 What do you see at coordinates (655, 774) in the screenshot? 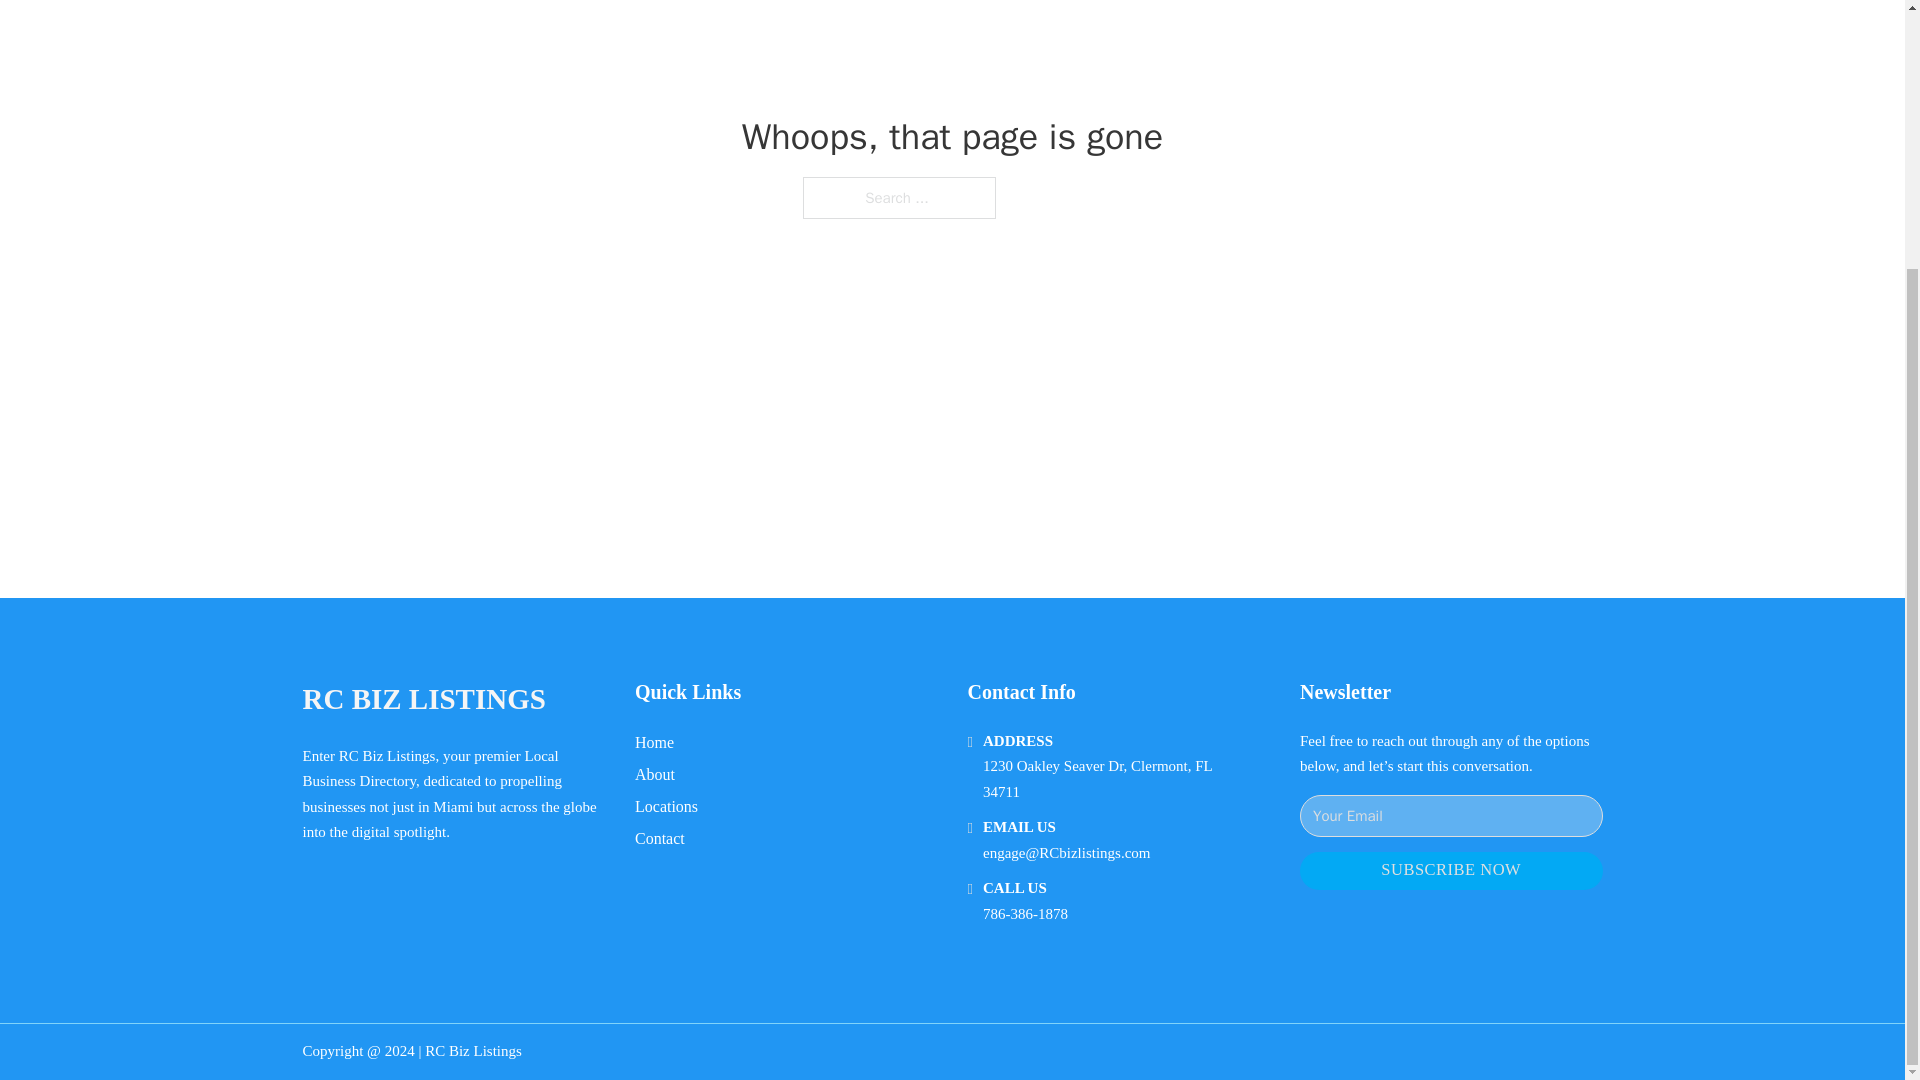
I see `About` at bounding box center [655, 774].